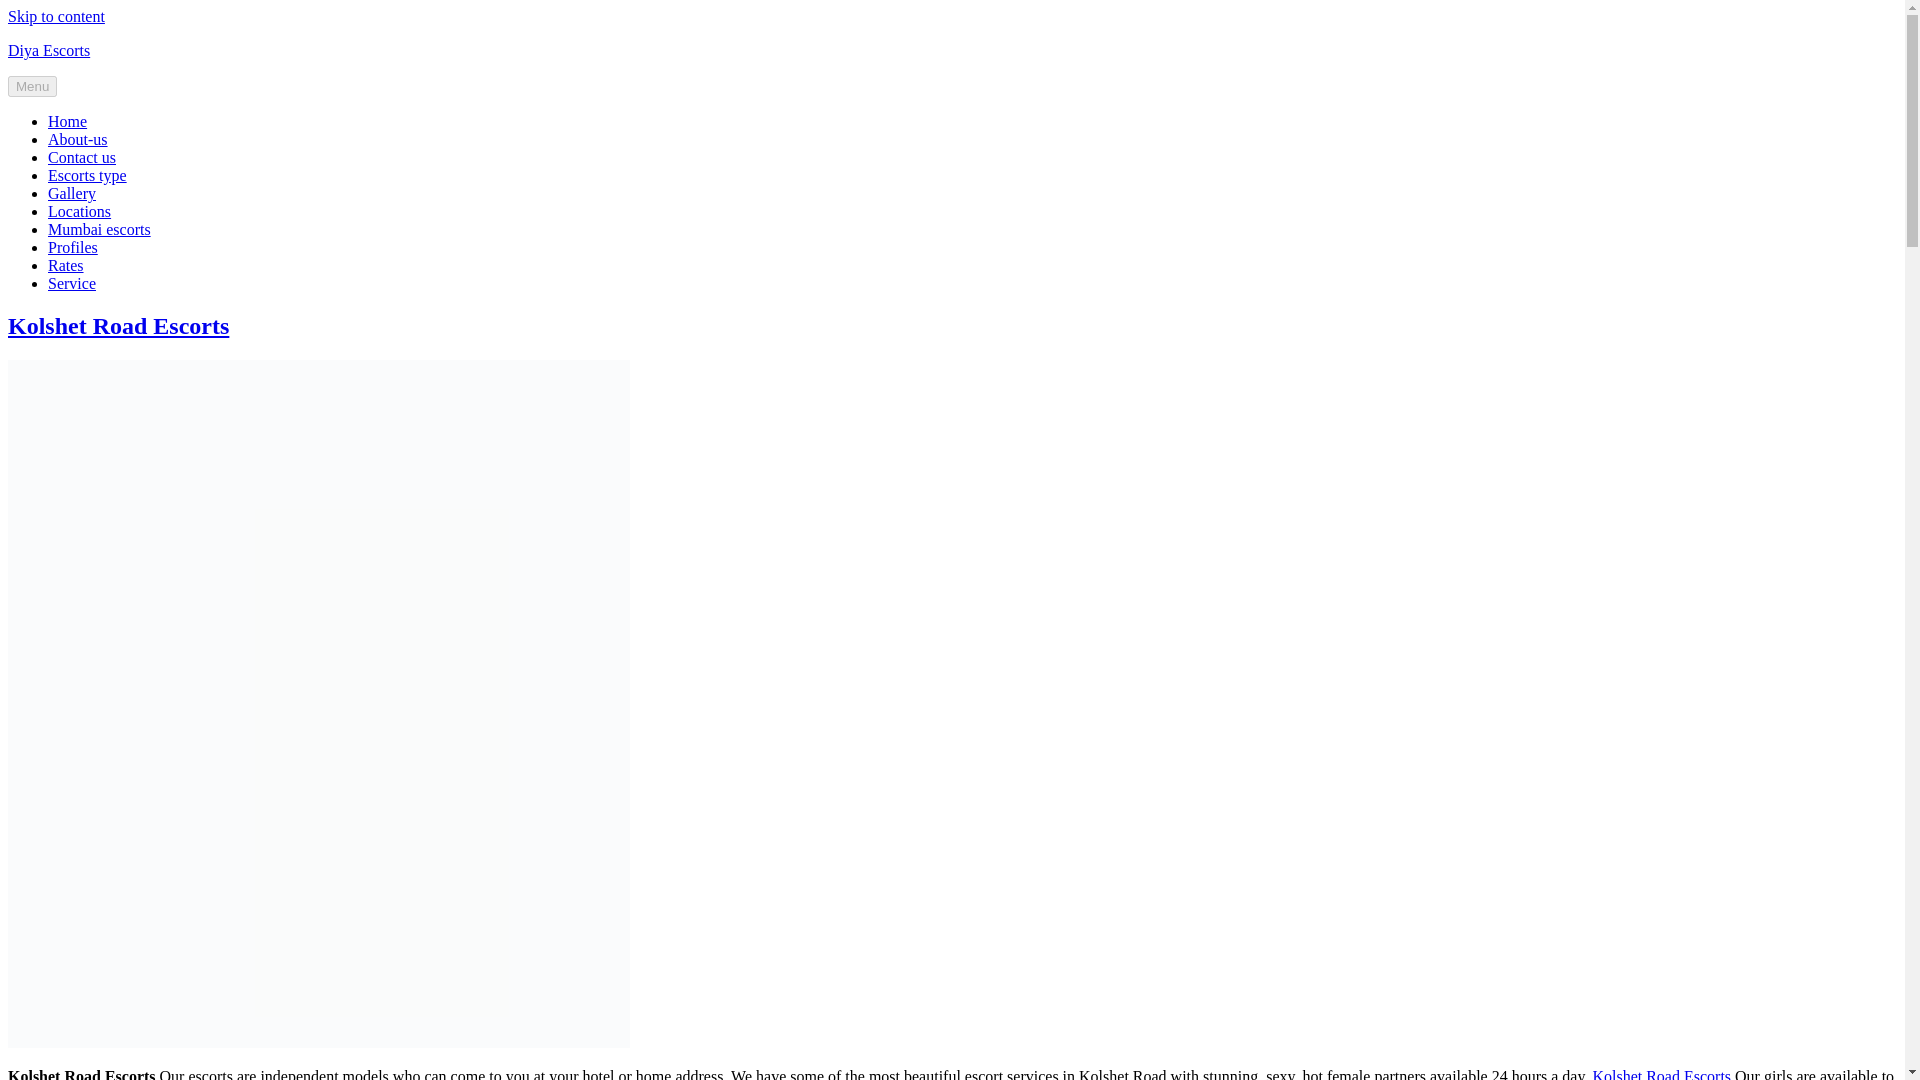 This screenshot has width=1920, height=1080. What do you see at coordinates (72, 192) in the screenshot?
I see `Gallery` at bounding box center [72, 192].